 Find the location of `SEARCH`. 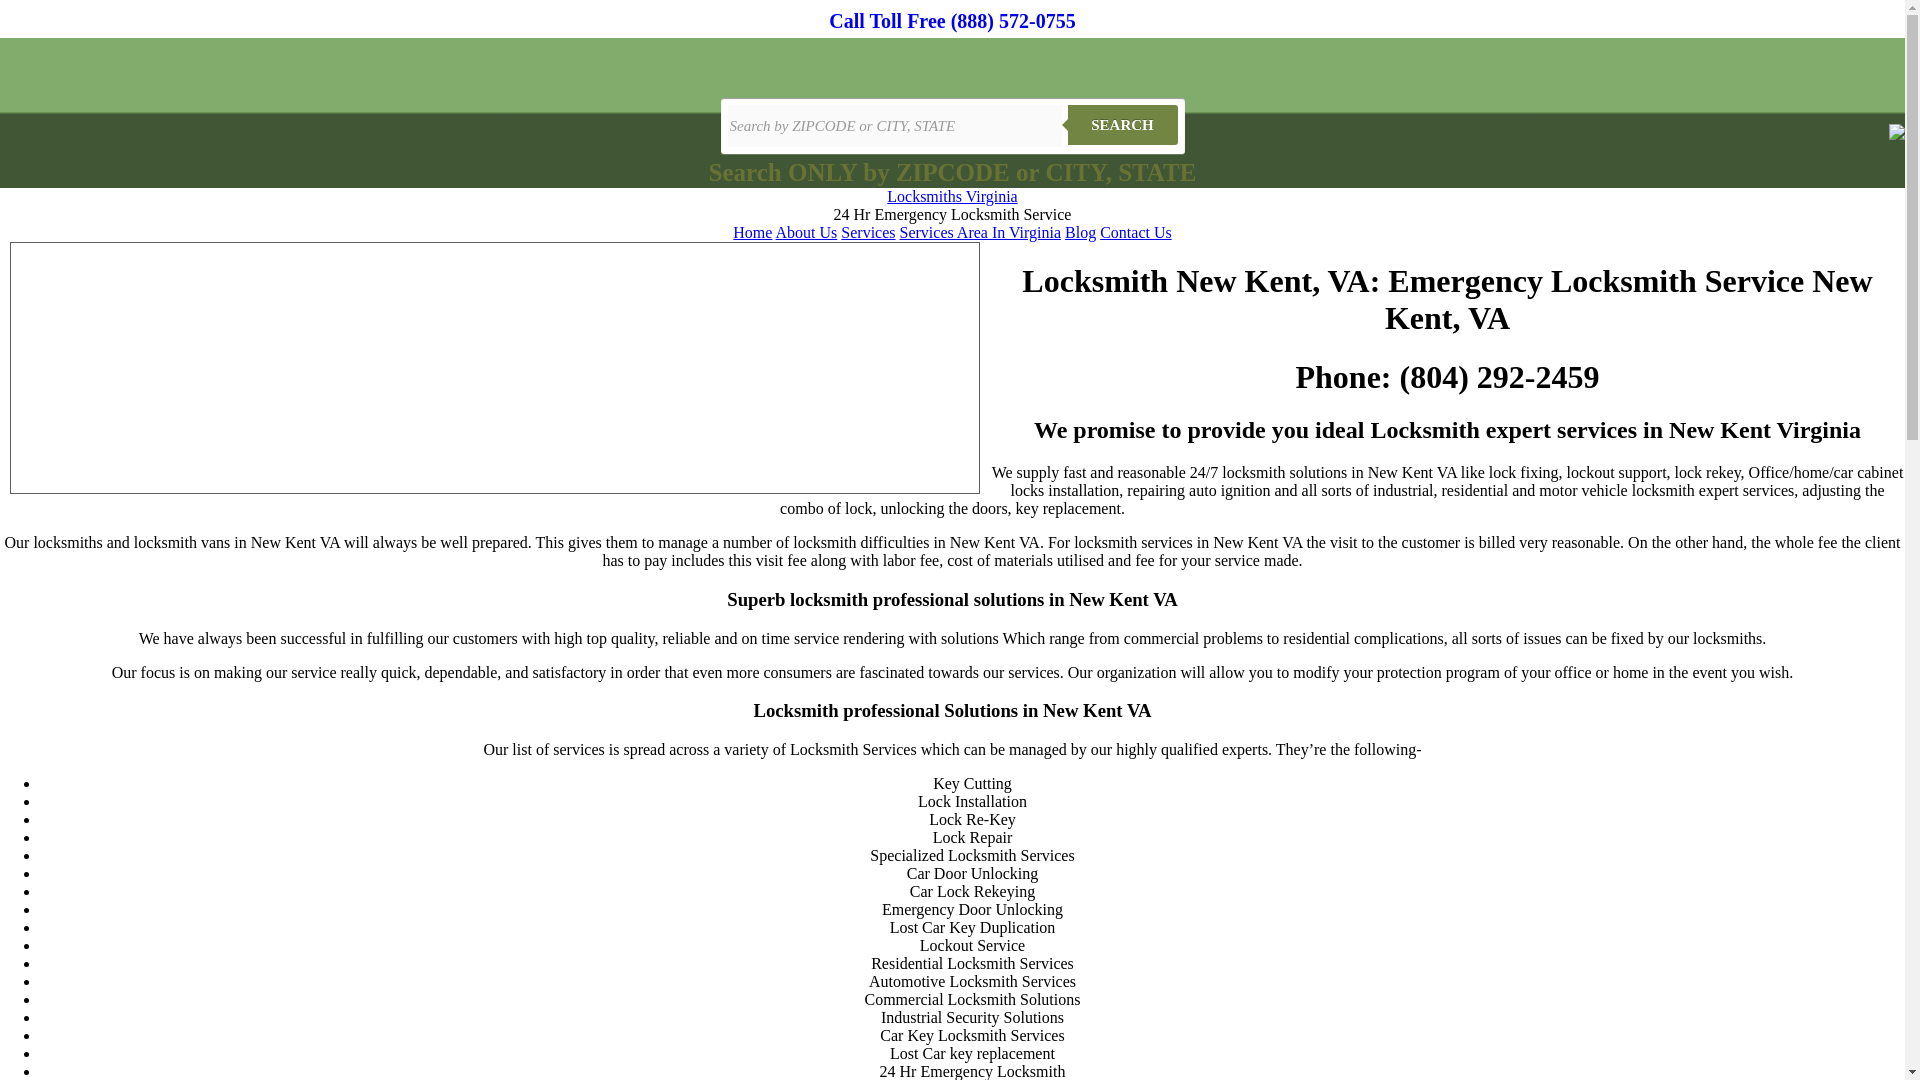

SEARCH is located at coordinates (1122, 124).